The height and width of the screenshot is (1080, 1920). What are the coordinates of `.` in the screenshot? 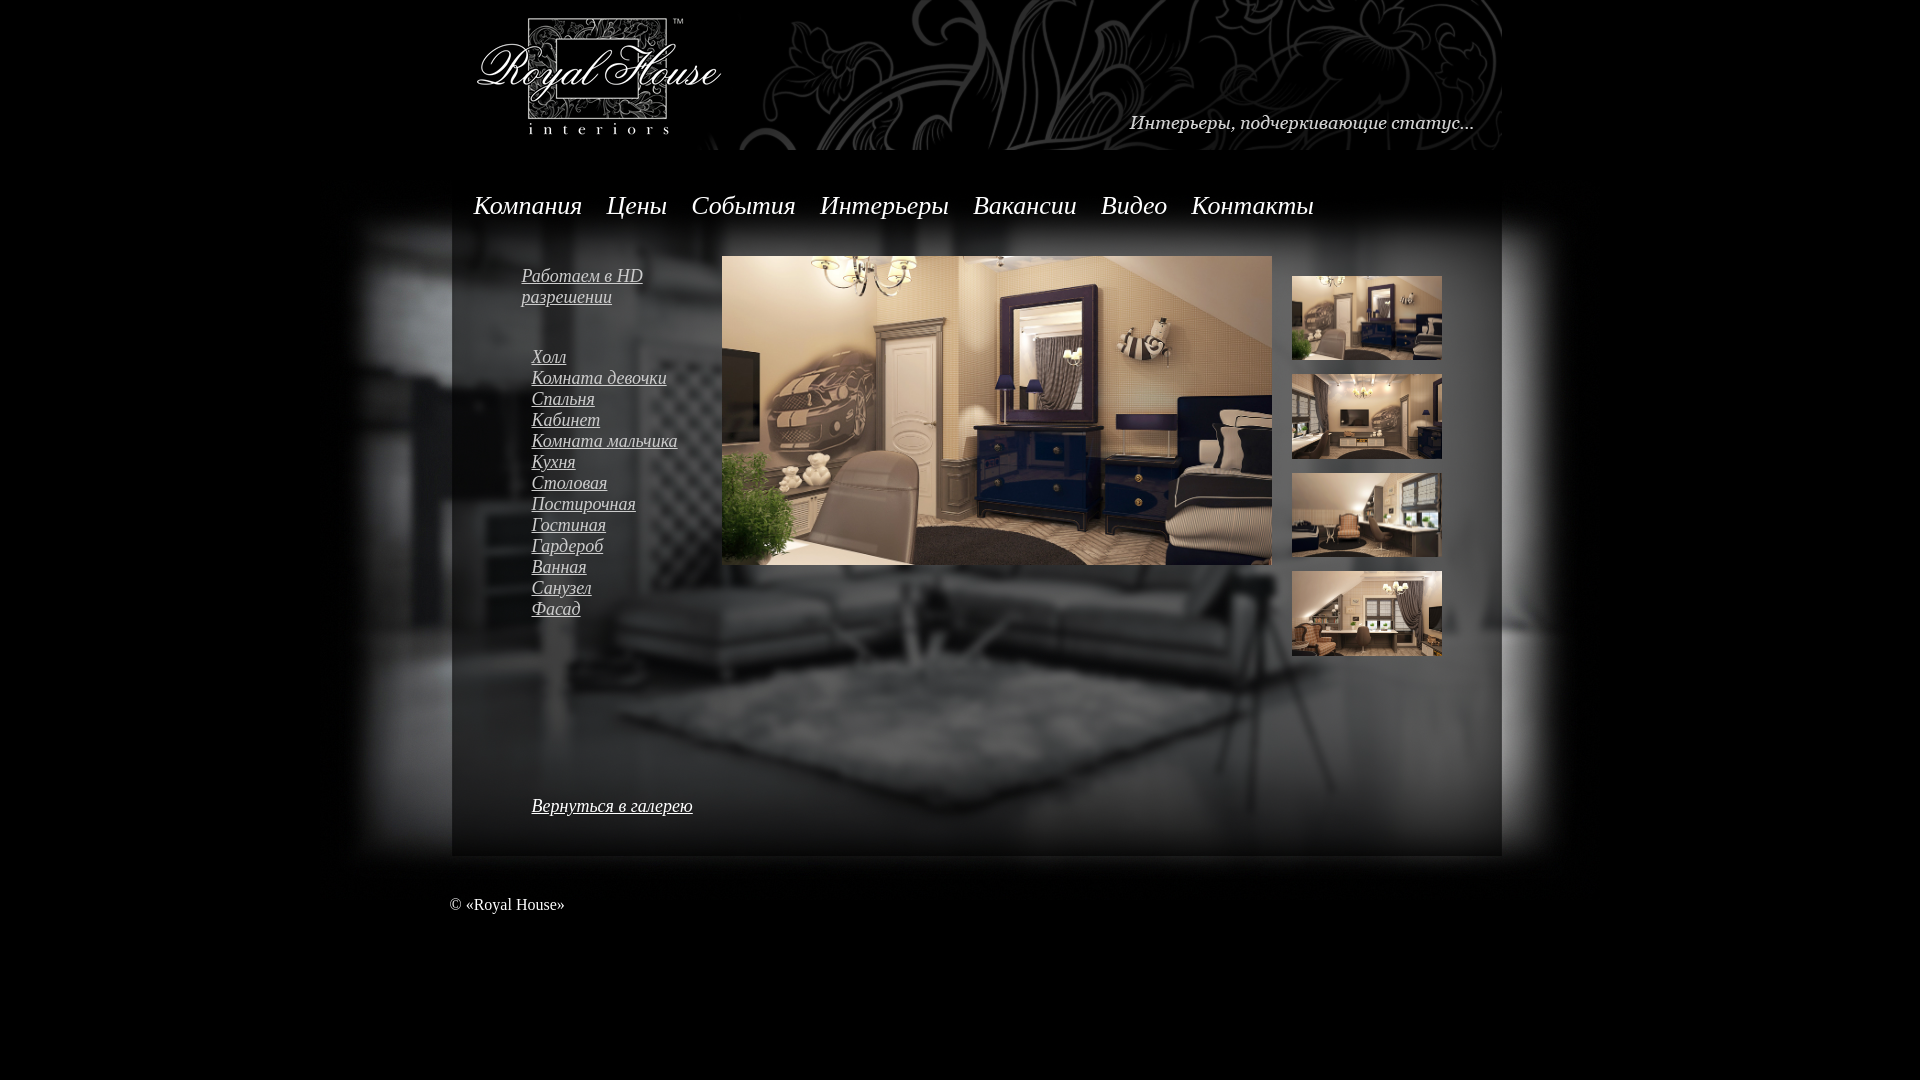 It's located at (940, 592).